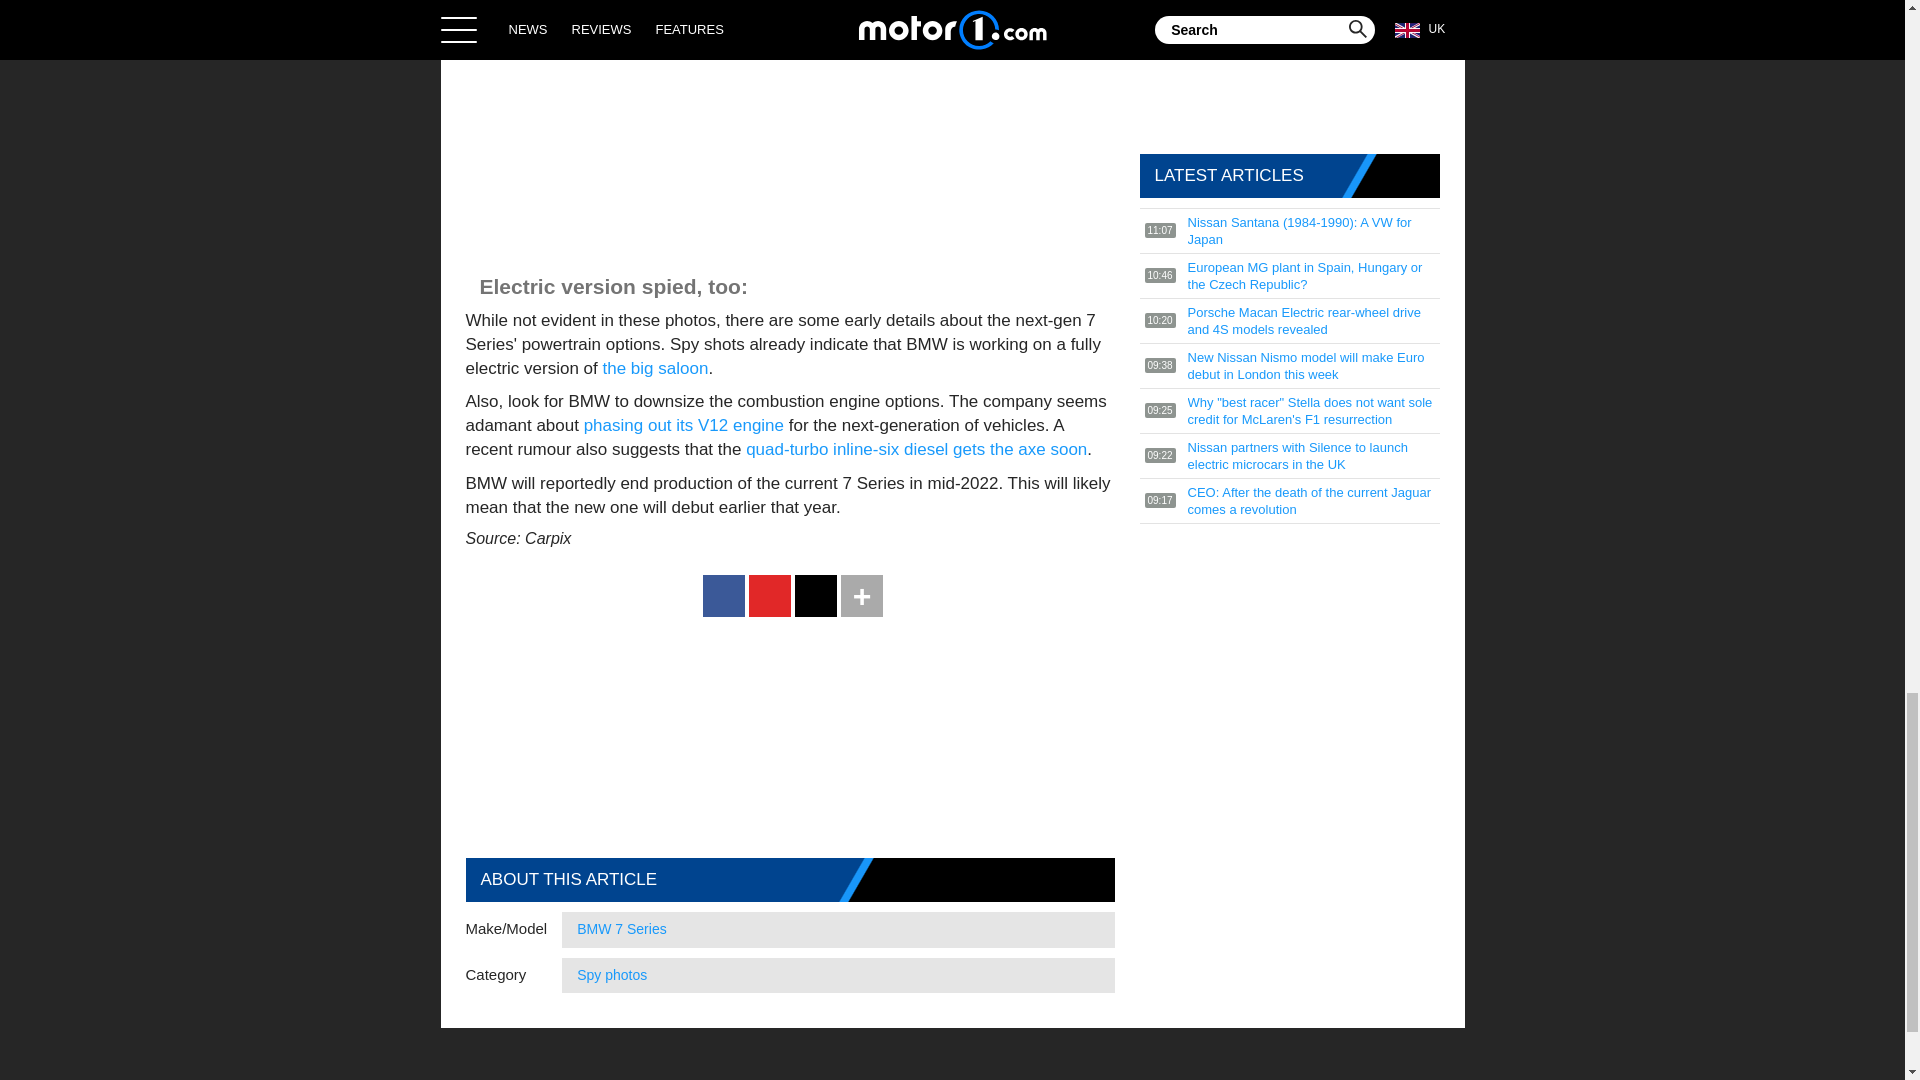  I want to click on phasing out its V12 engine, so click(683, 425).